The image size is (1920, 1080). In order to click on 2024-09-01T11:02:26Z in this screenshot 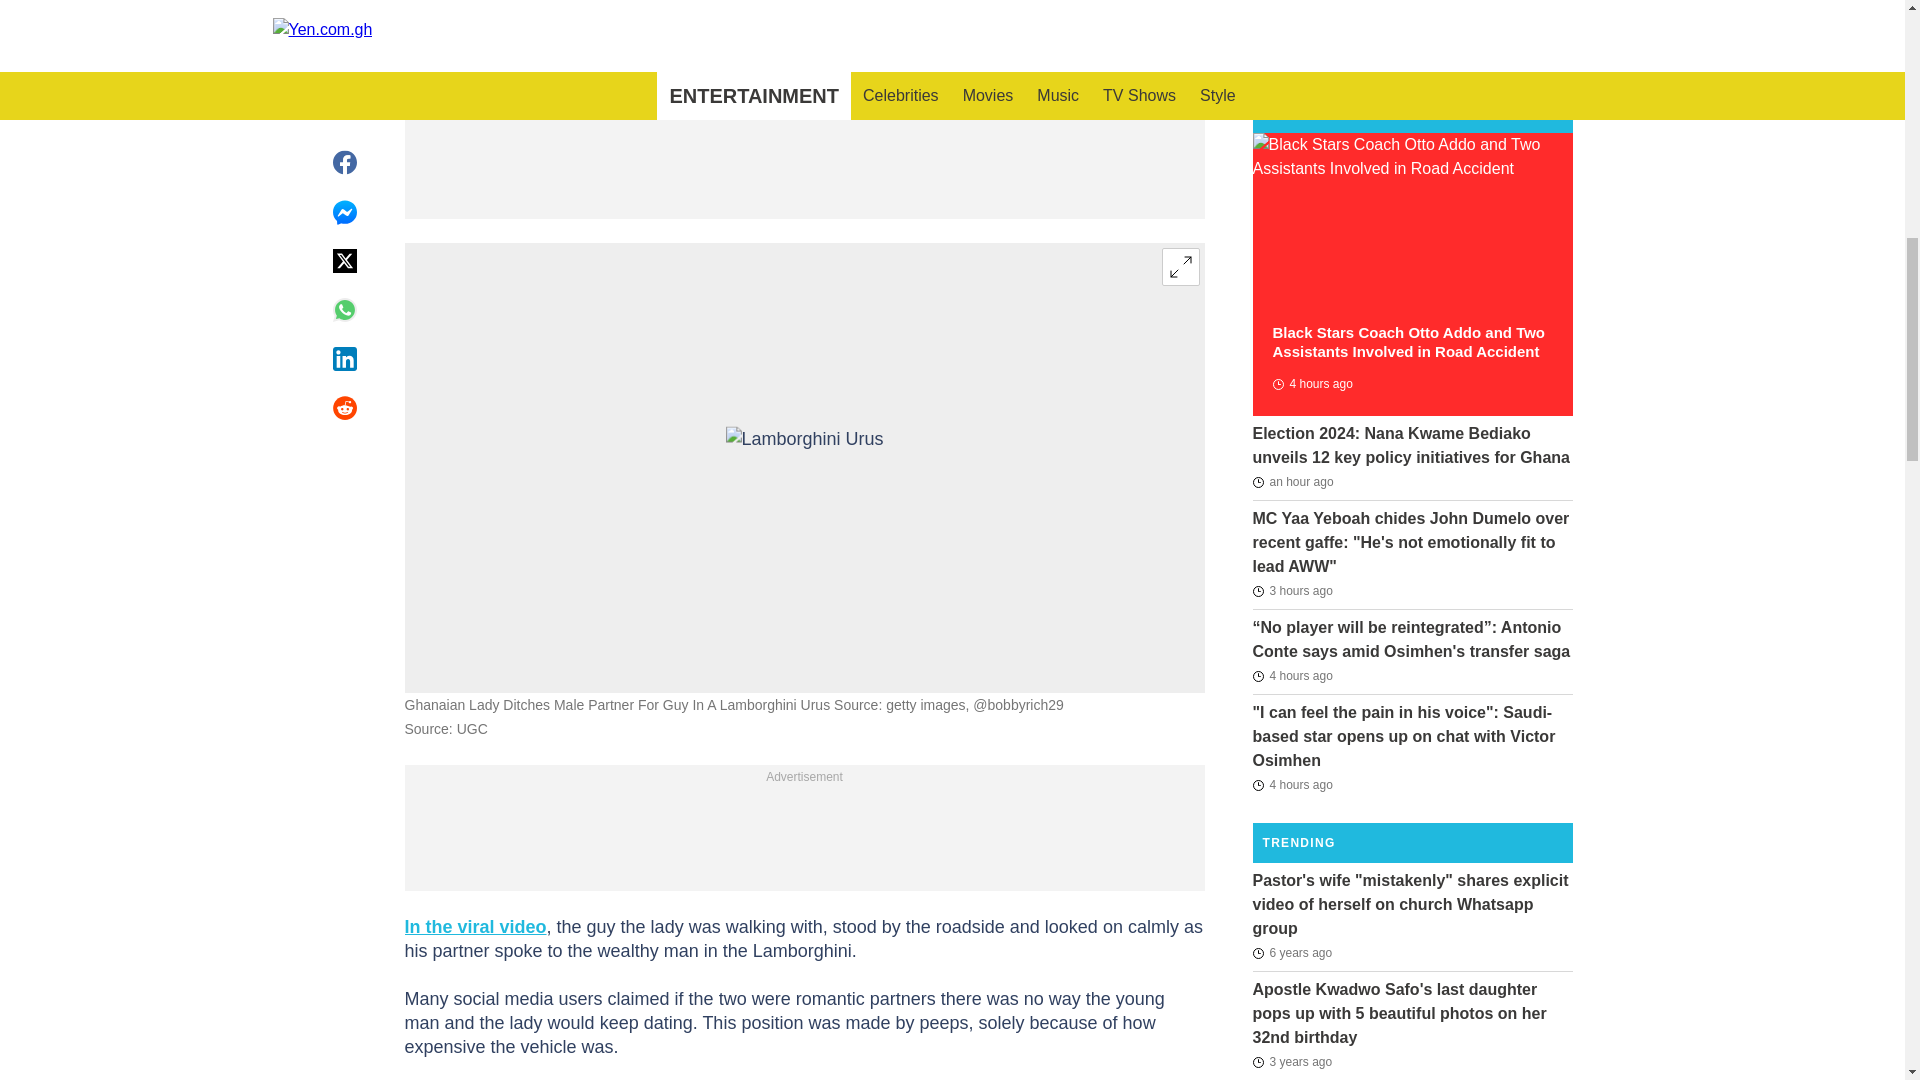, I will do `click(1292, 590)`.